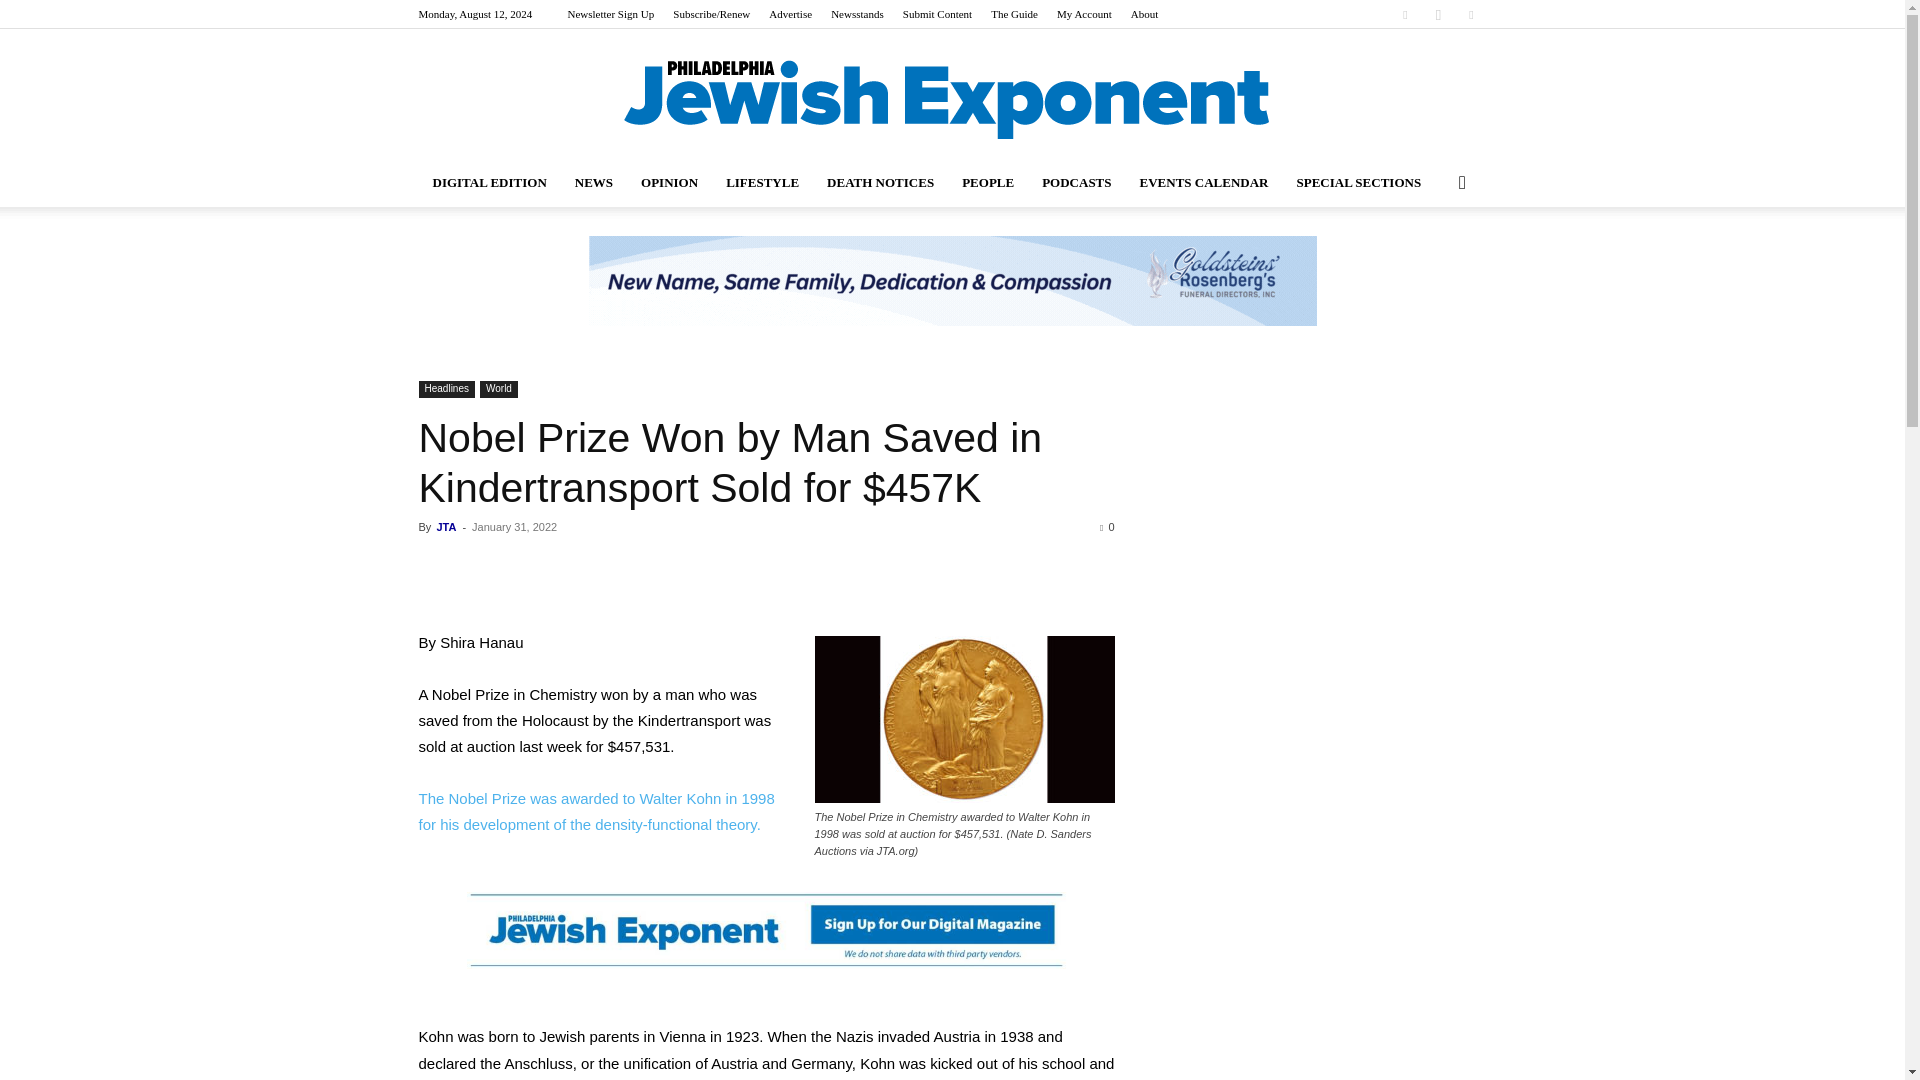 The image size is (1920, 1080). Describe the element at coordinates (1438, 14) in the screenshot. I see `Instagram` at that location.